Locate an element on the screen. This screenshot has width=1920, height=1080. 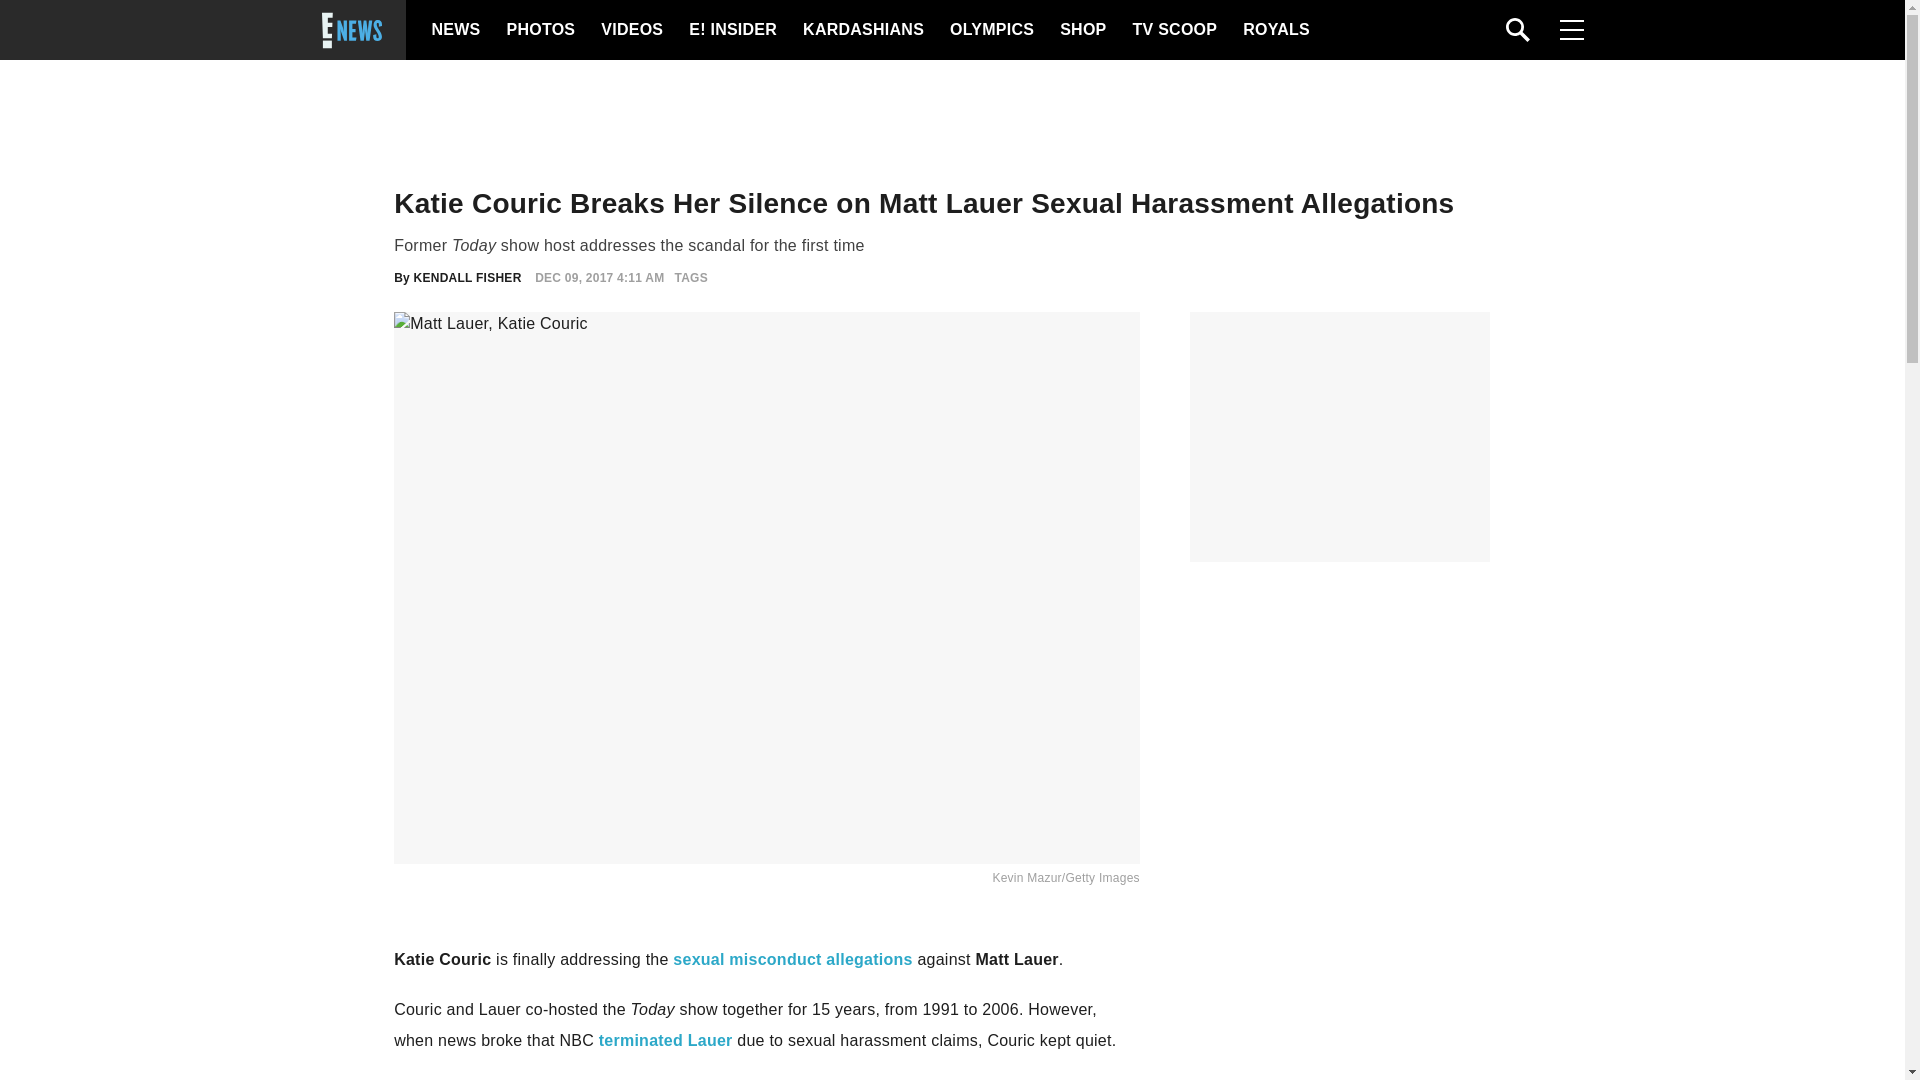
NEWS is located at coordinates (456, 30).